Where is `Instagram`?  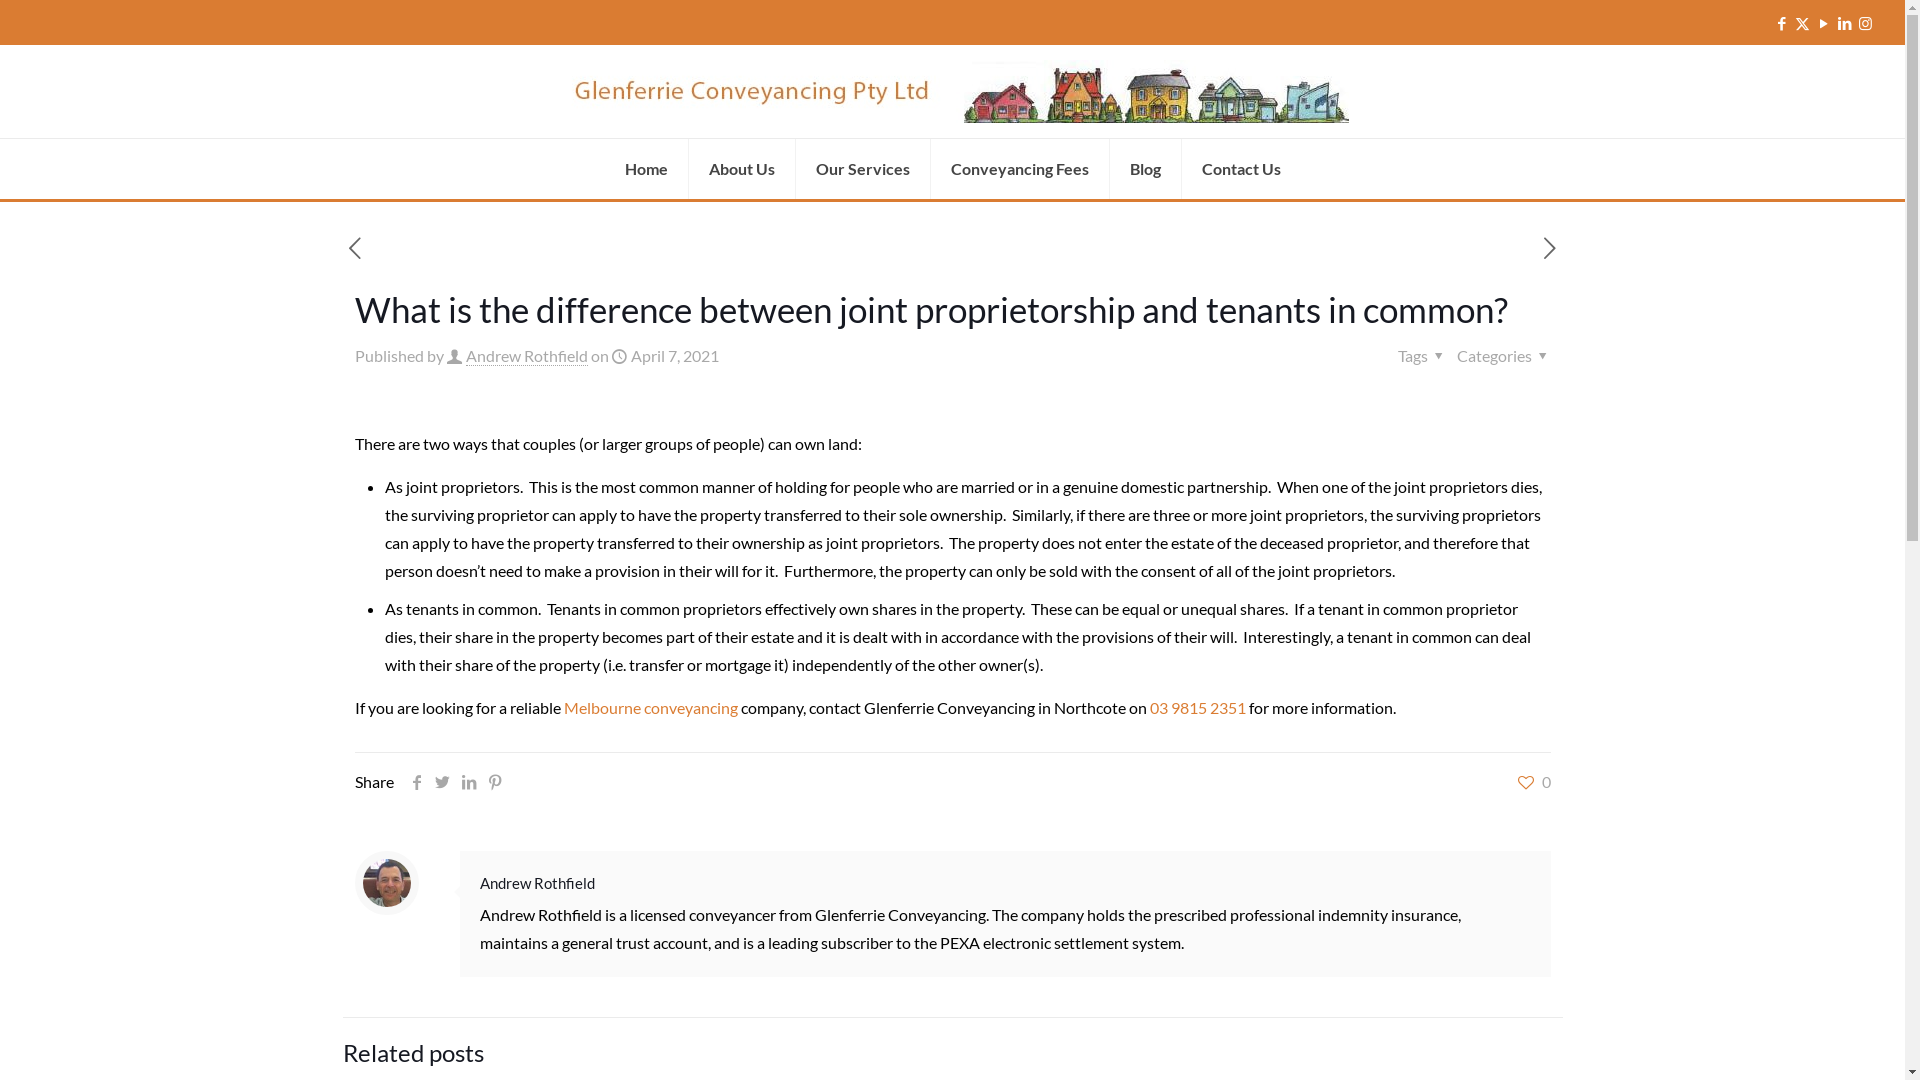 Instagram is located at coordinates (1866, 23).